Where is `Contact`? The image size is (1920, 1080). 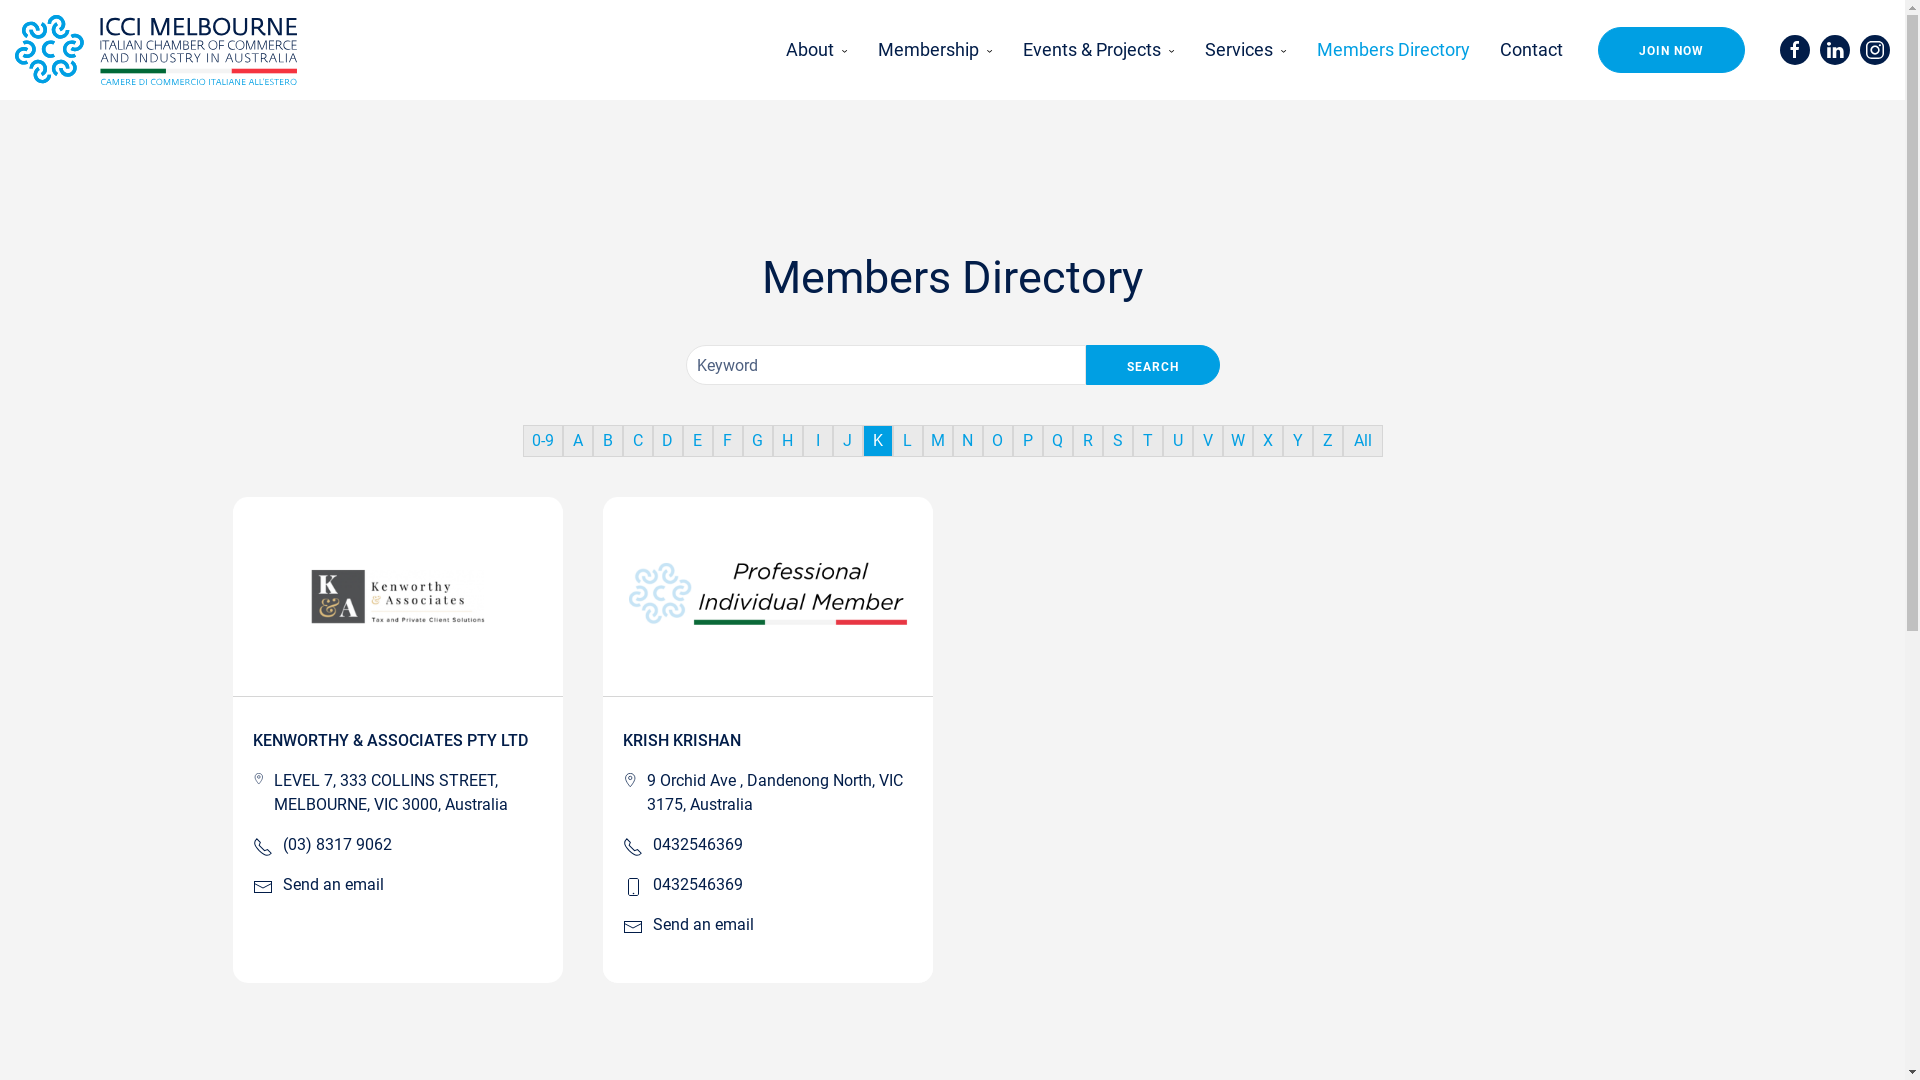 Contact is located at coordinates (1524, 50).